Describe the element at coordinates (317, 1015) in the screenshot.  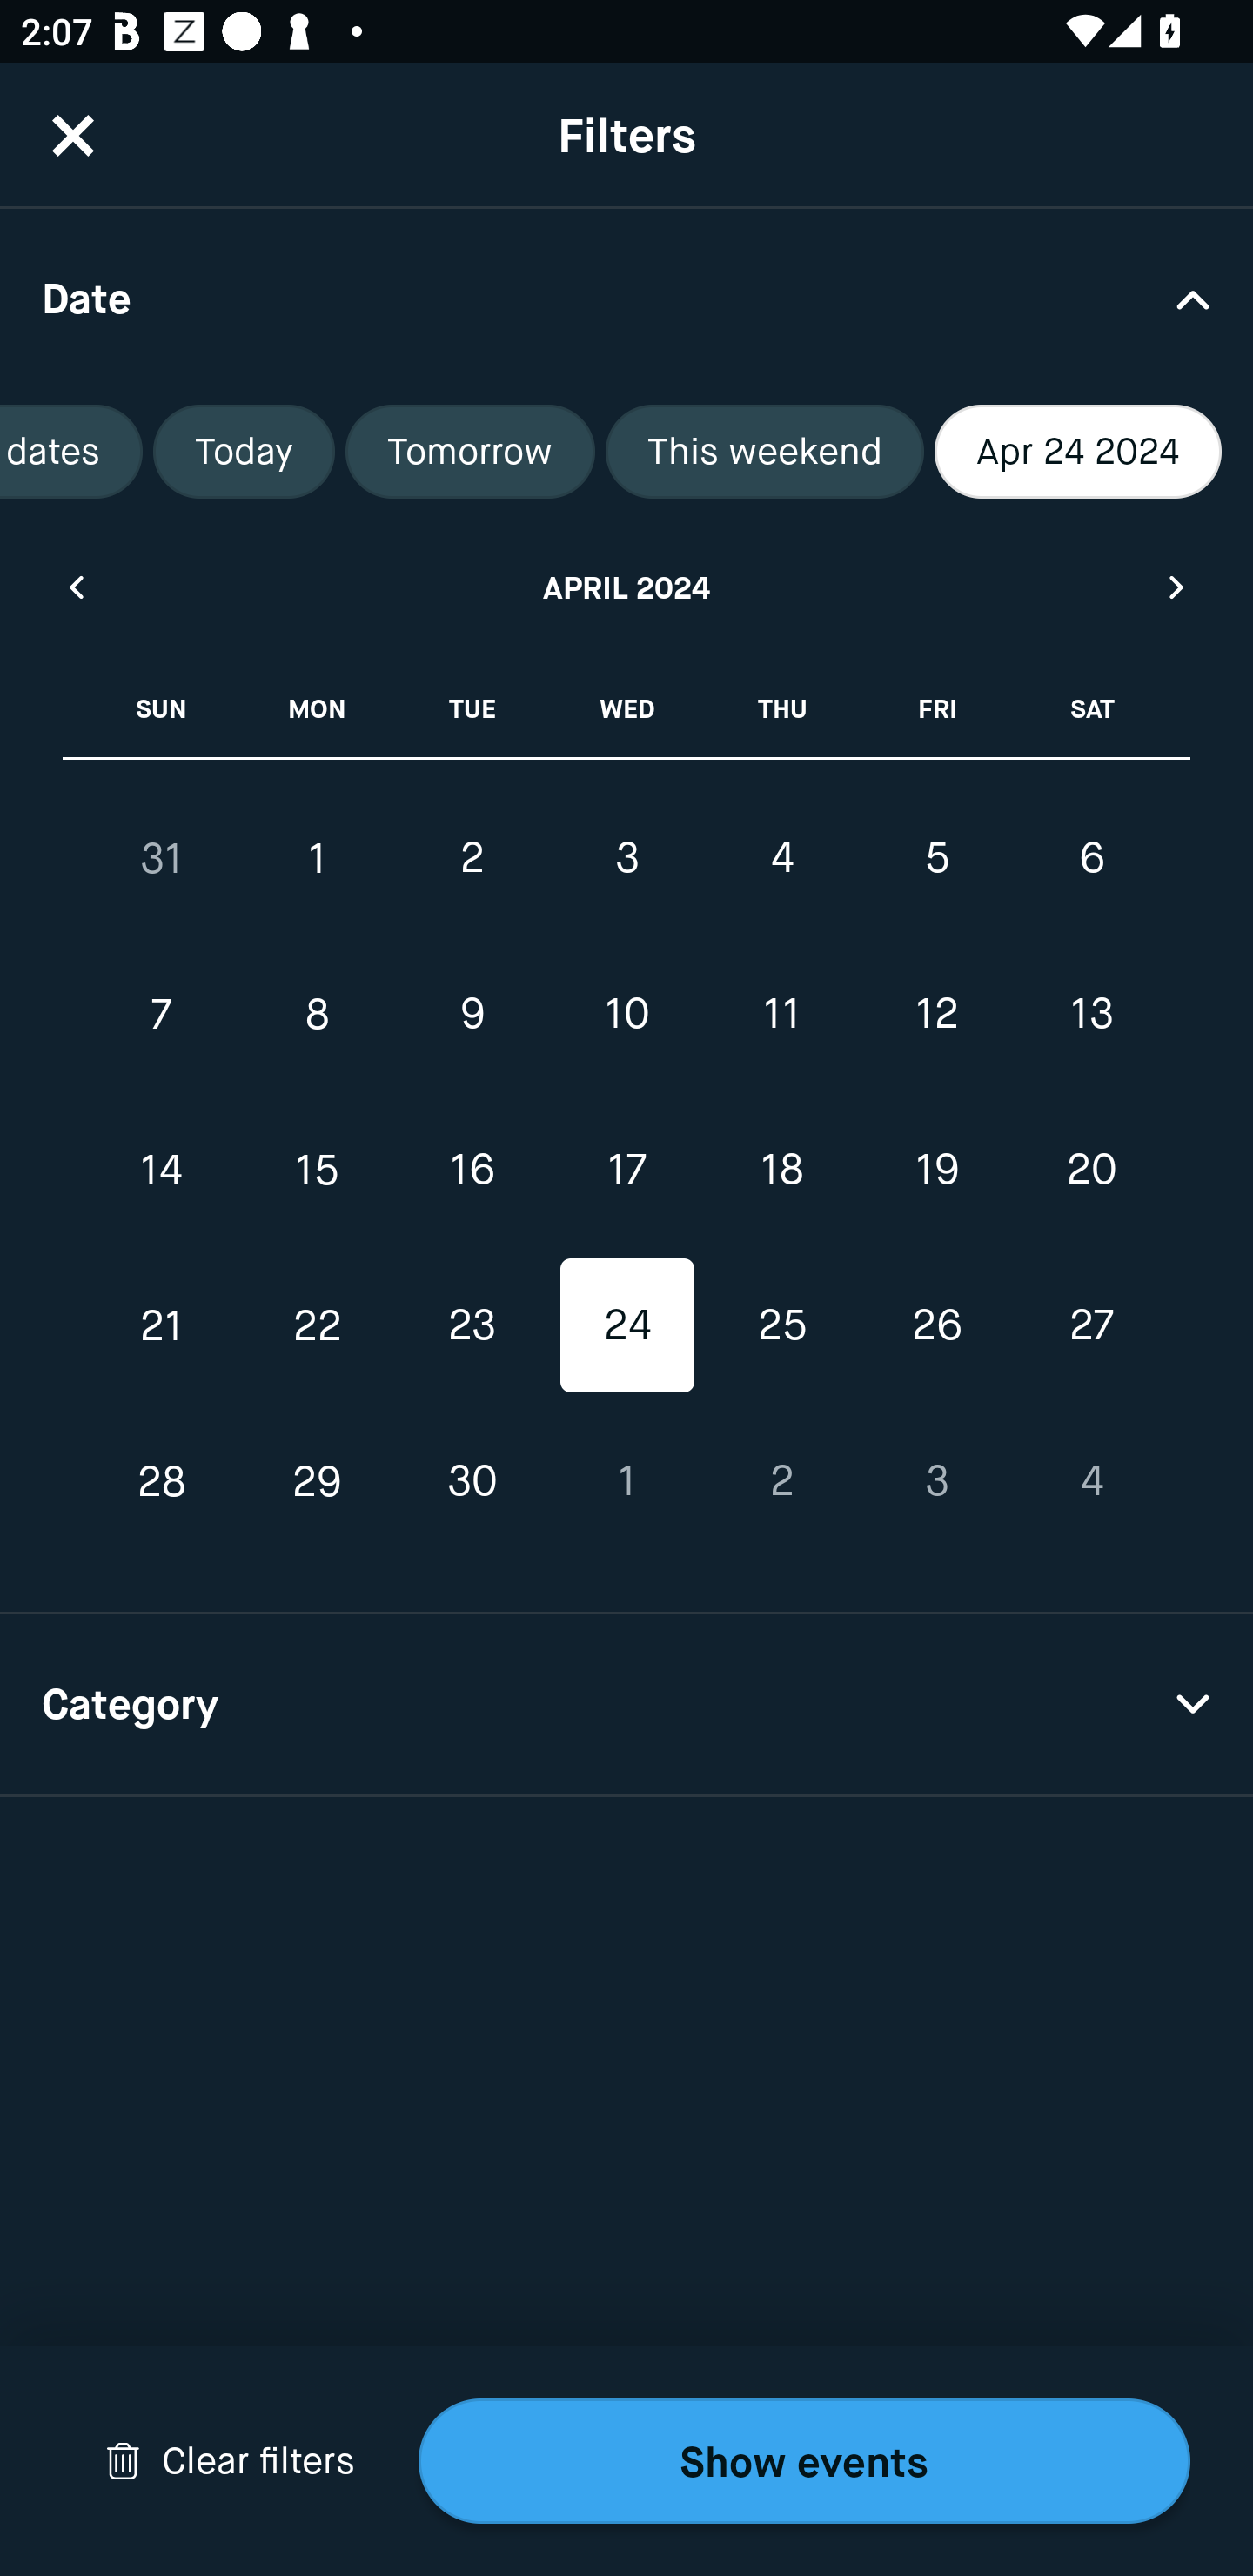
I see `8` at that location.